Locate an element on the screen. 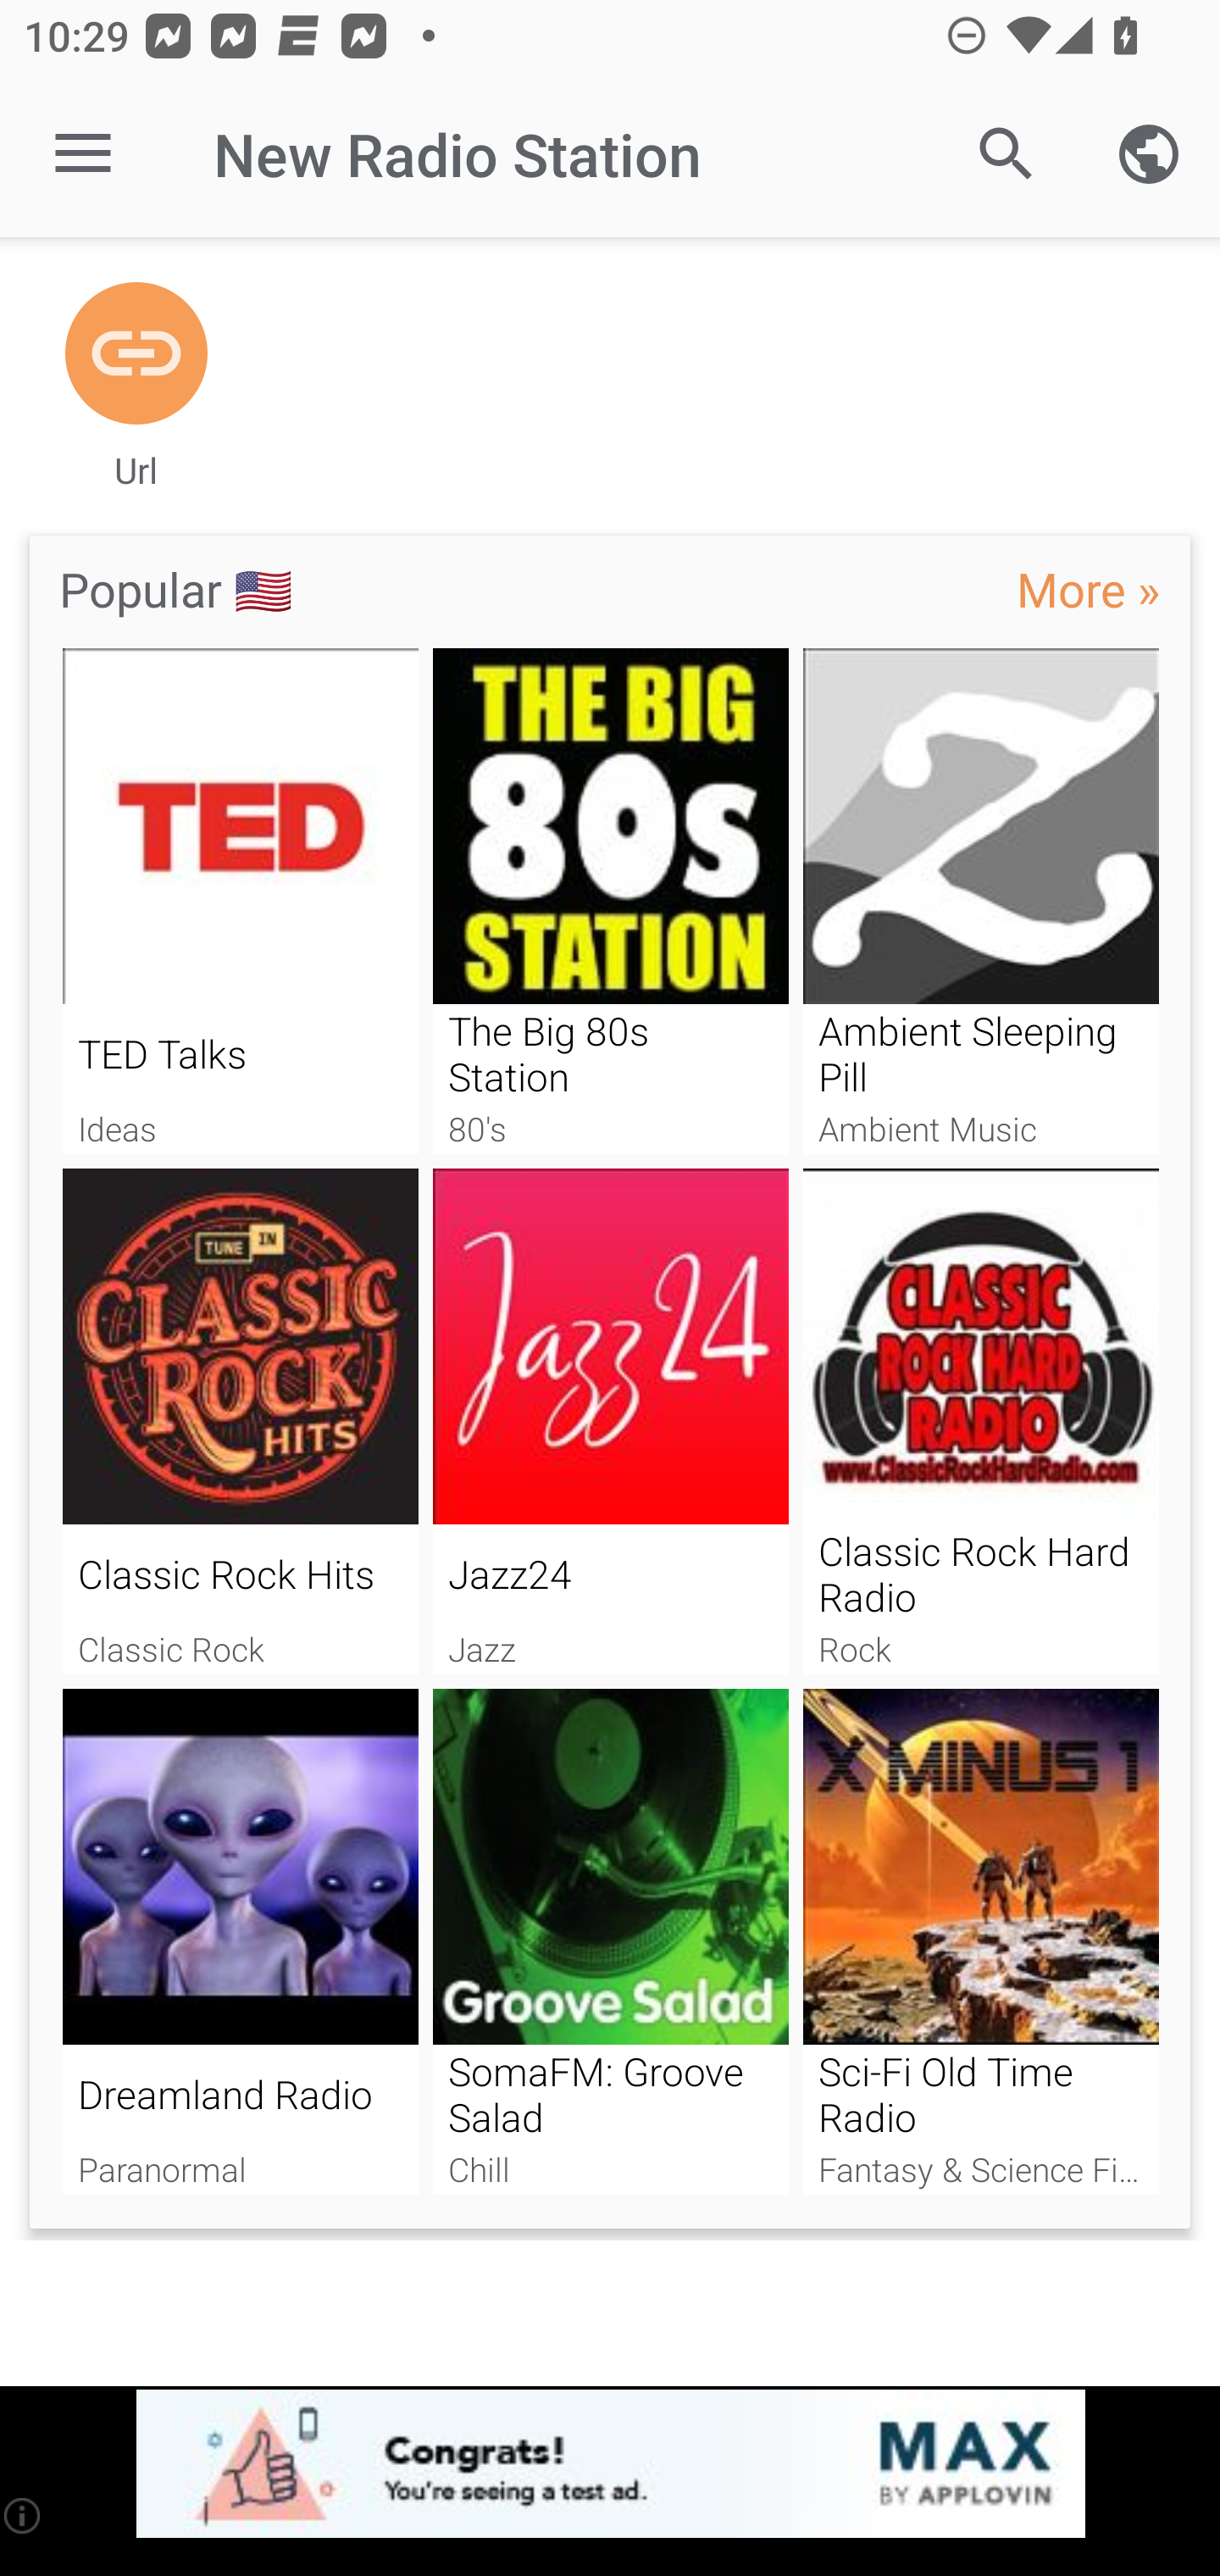 The width and height of the screenshot is (1220, 2576). app-monetization is located at coordinates (610, 2465).